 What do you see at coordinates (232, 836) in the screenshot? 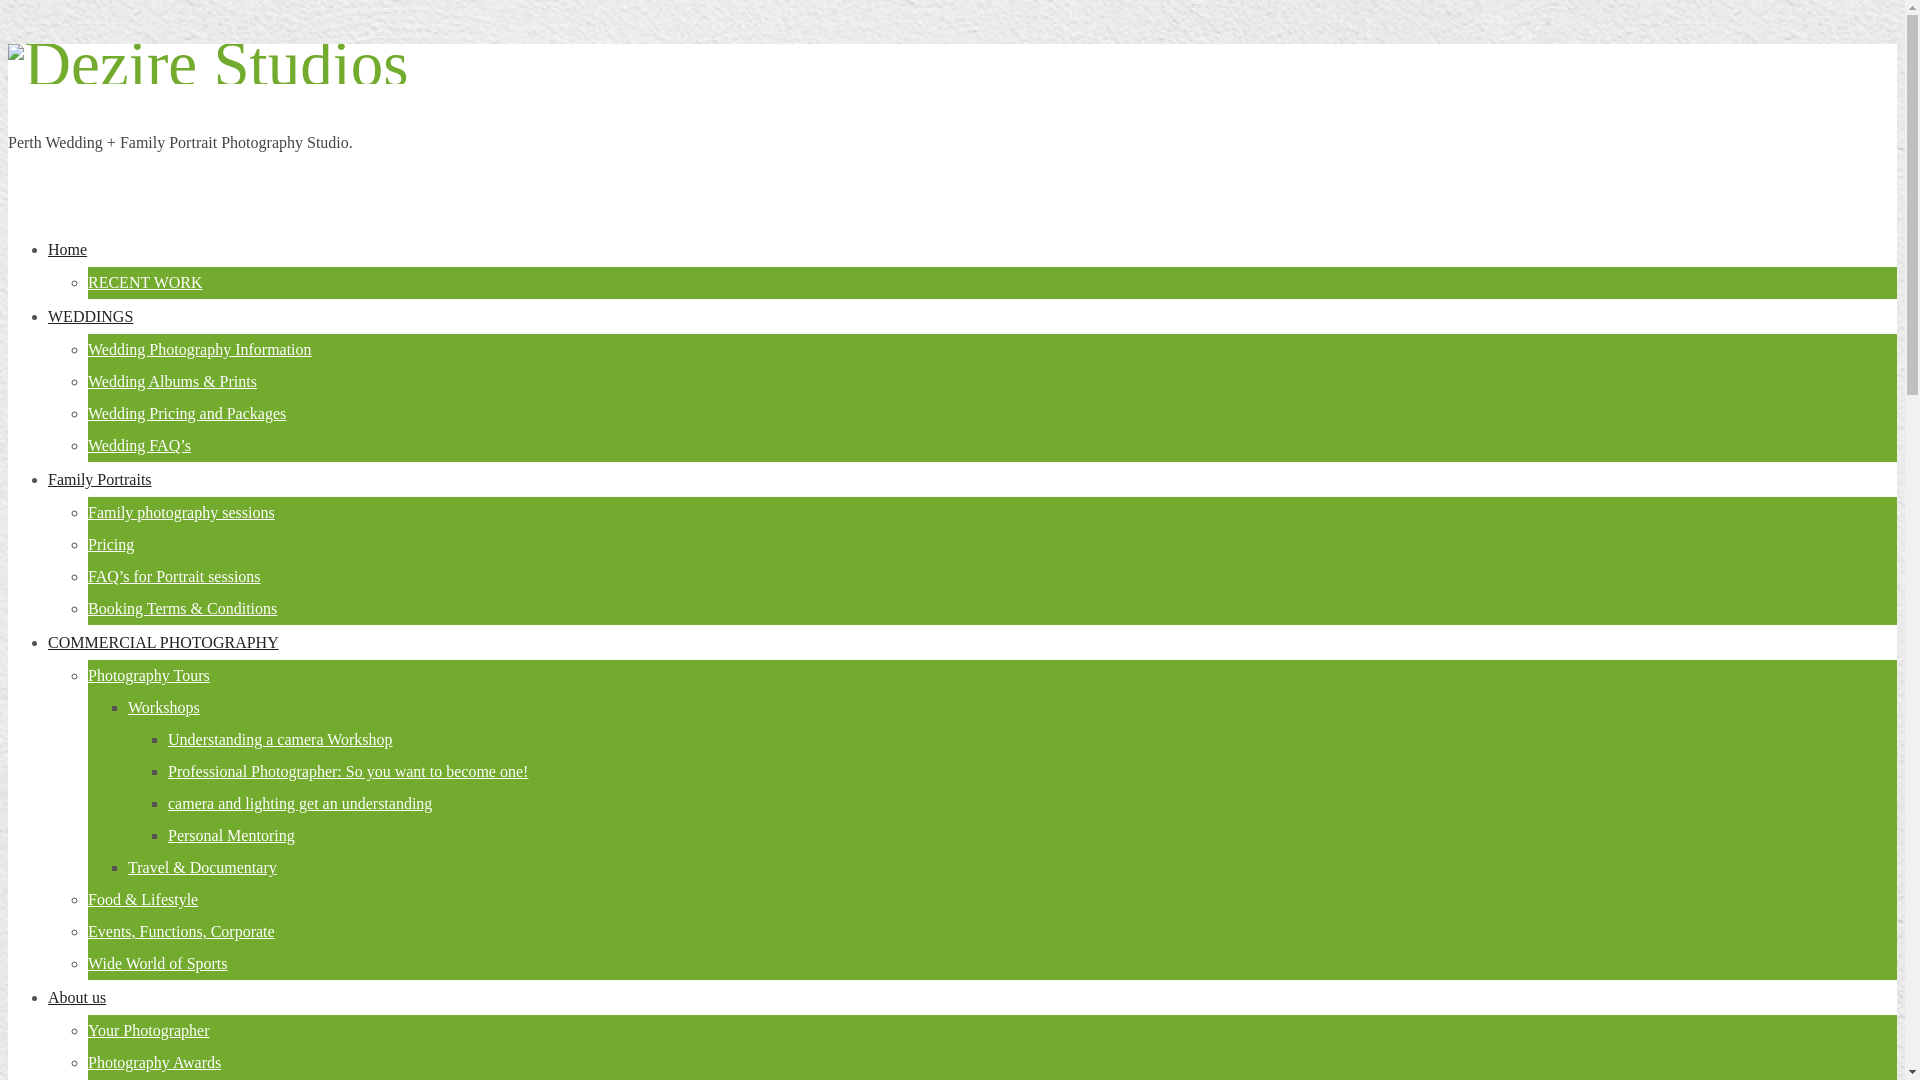
I see `Personal Mentoring` at bounding box center [232, 836].